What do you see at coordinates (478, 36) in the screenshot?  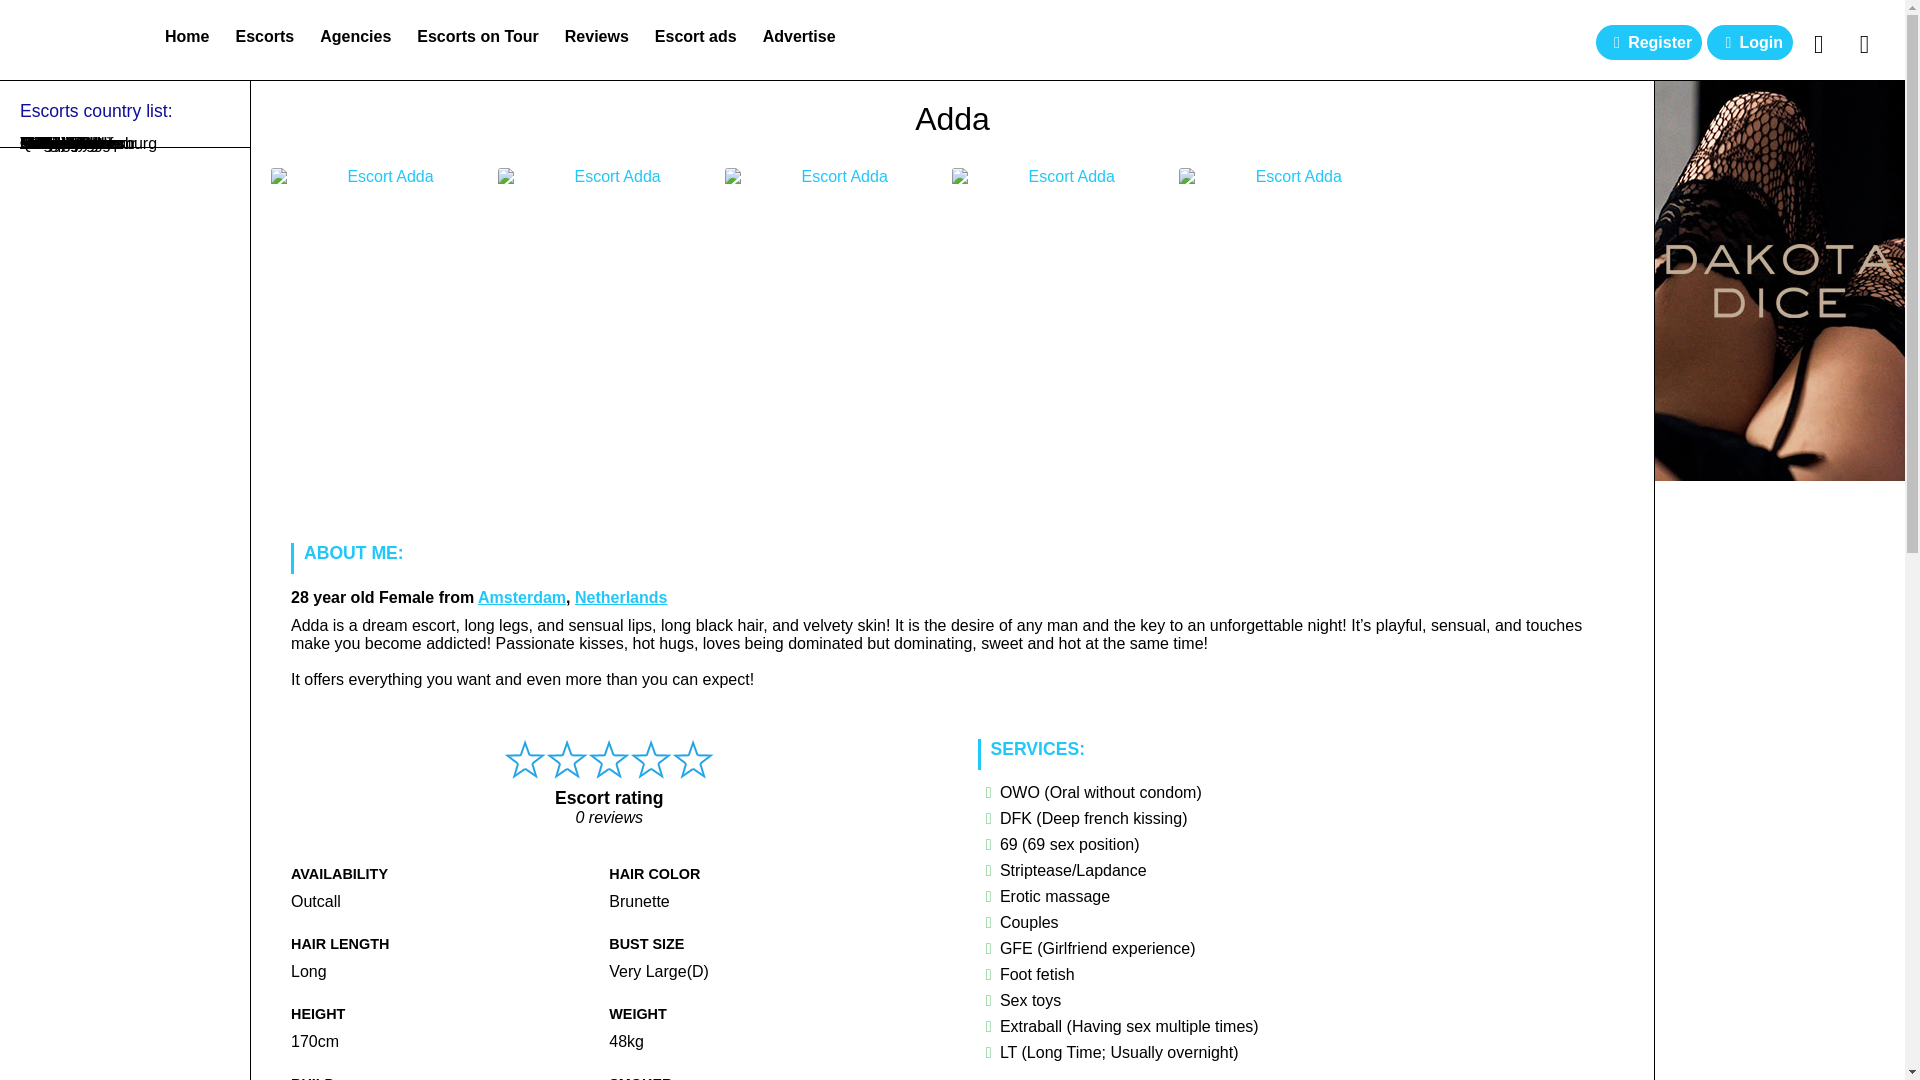 I see `Escorts on Tour` at bounding box center [478, 36].